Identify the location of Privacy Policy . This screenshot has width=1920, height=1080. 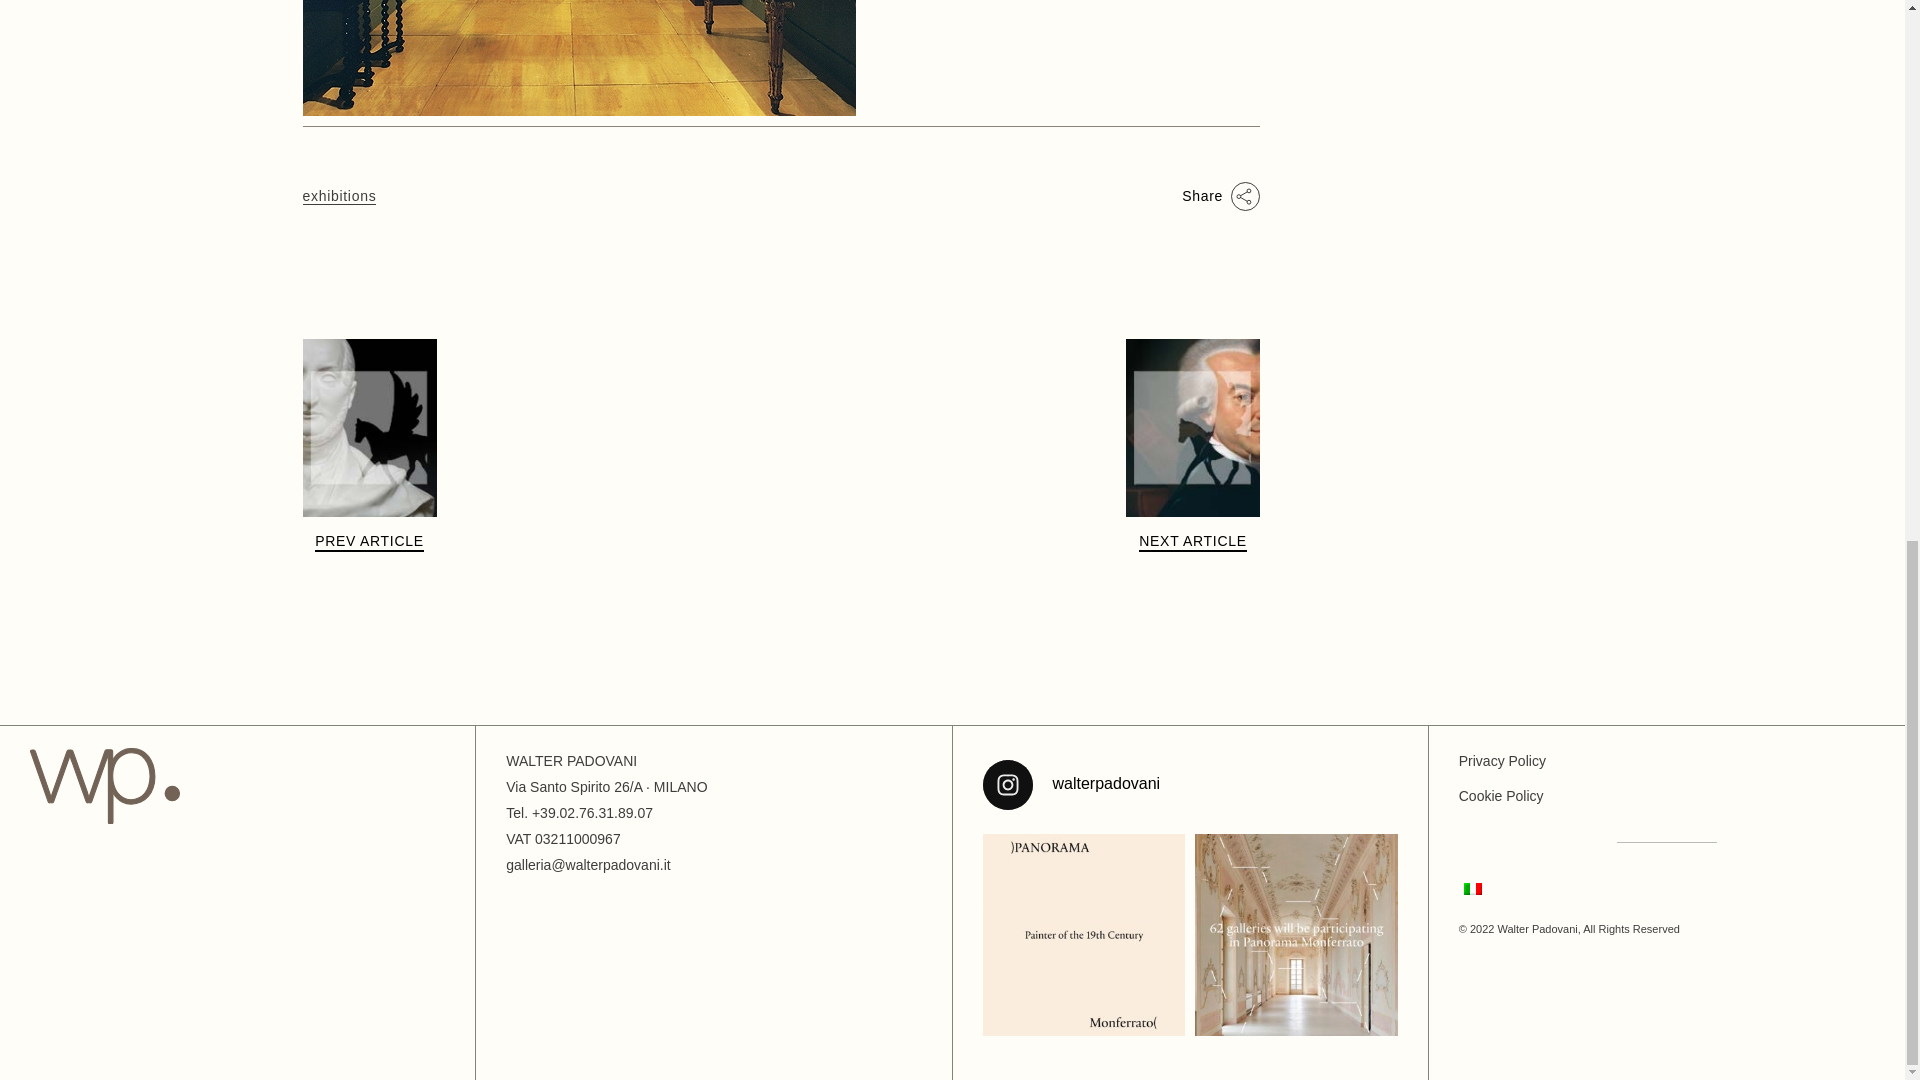
(1502, 760).